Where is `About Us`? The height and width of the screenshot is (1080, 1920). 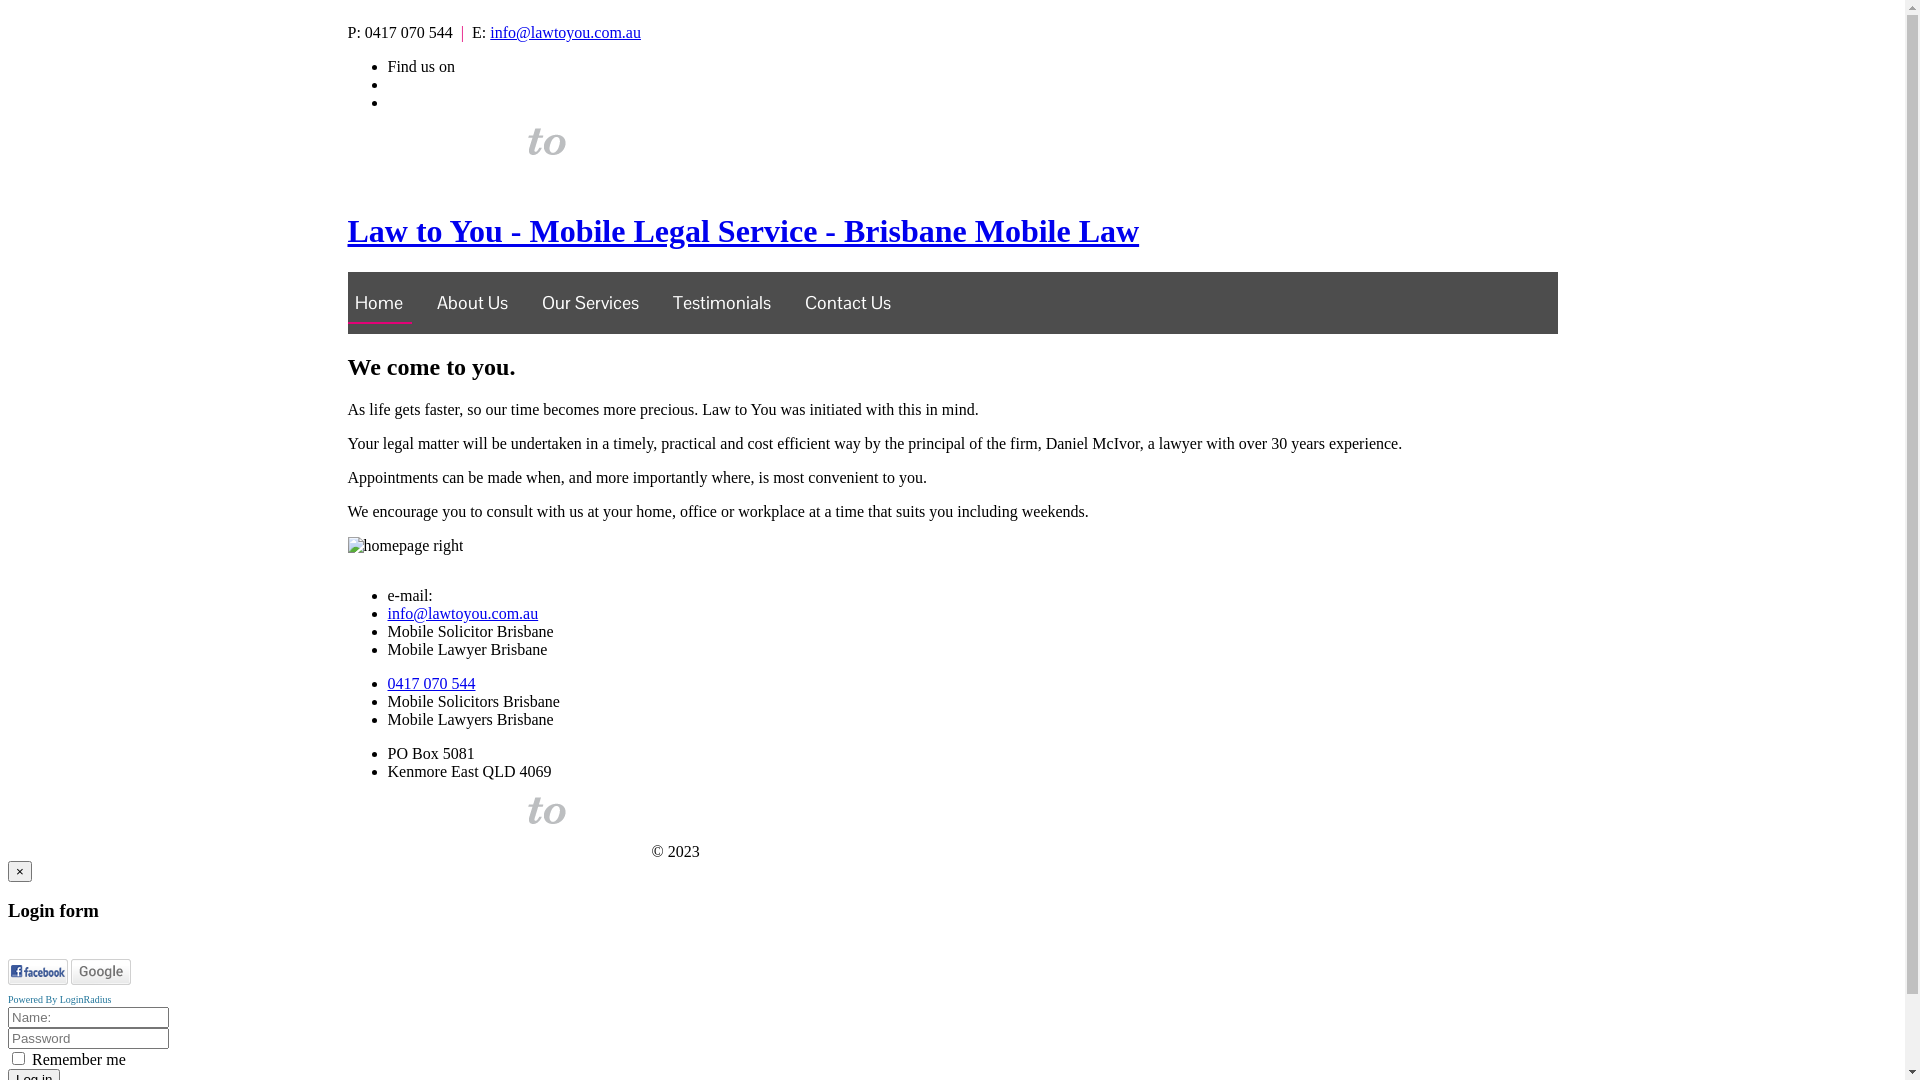
About Us is located at coordinates (472, 297).